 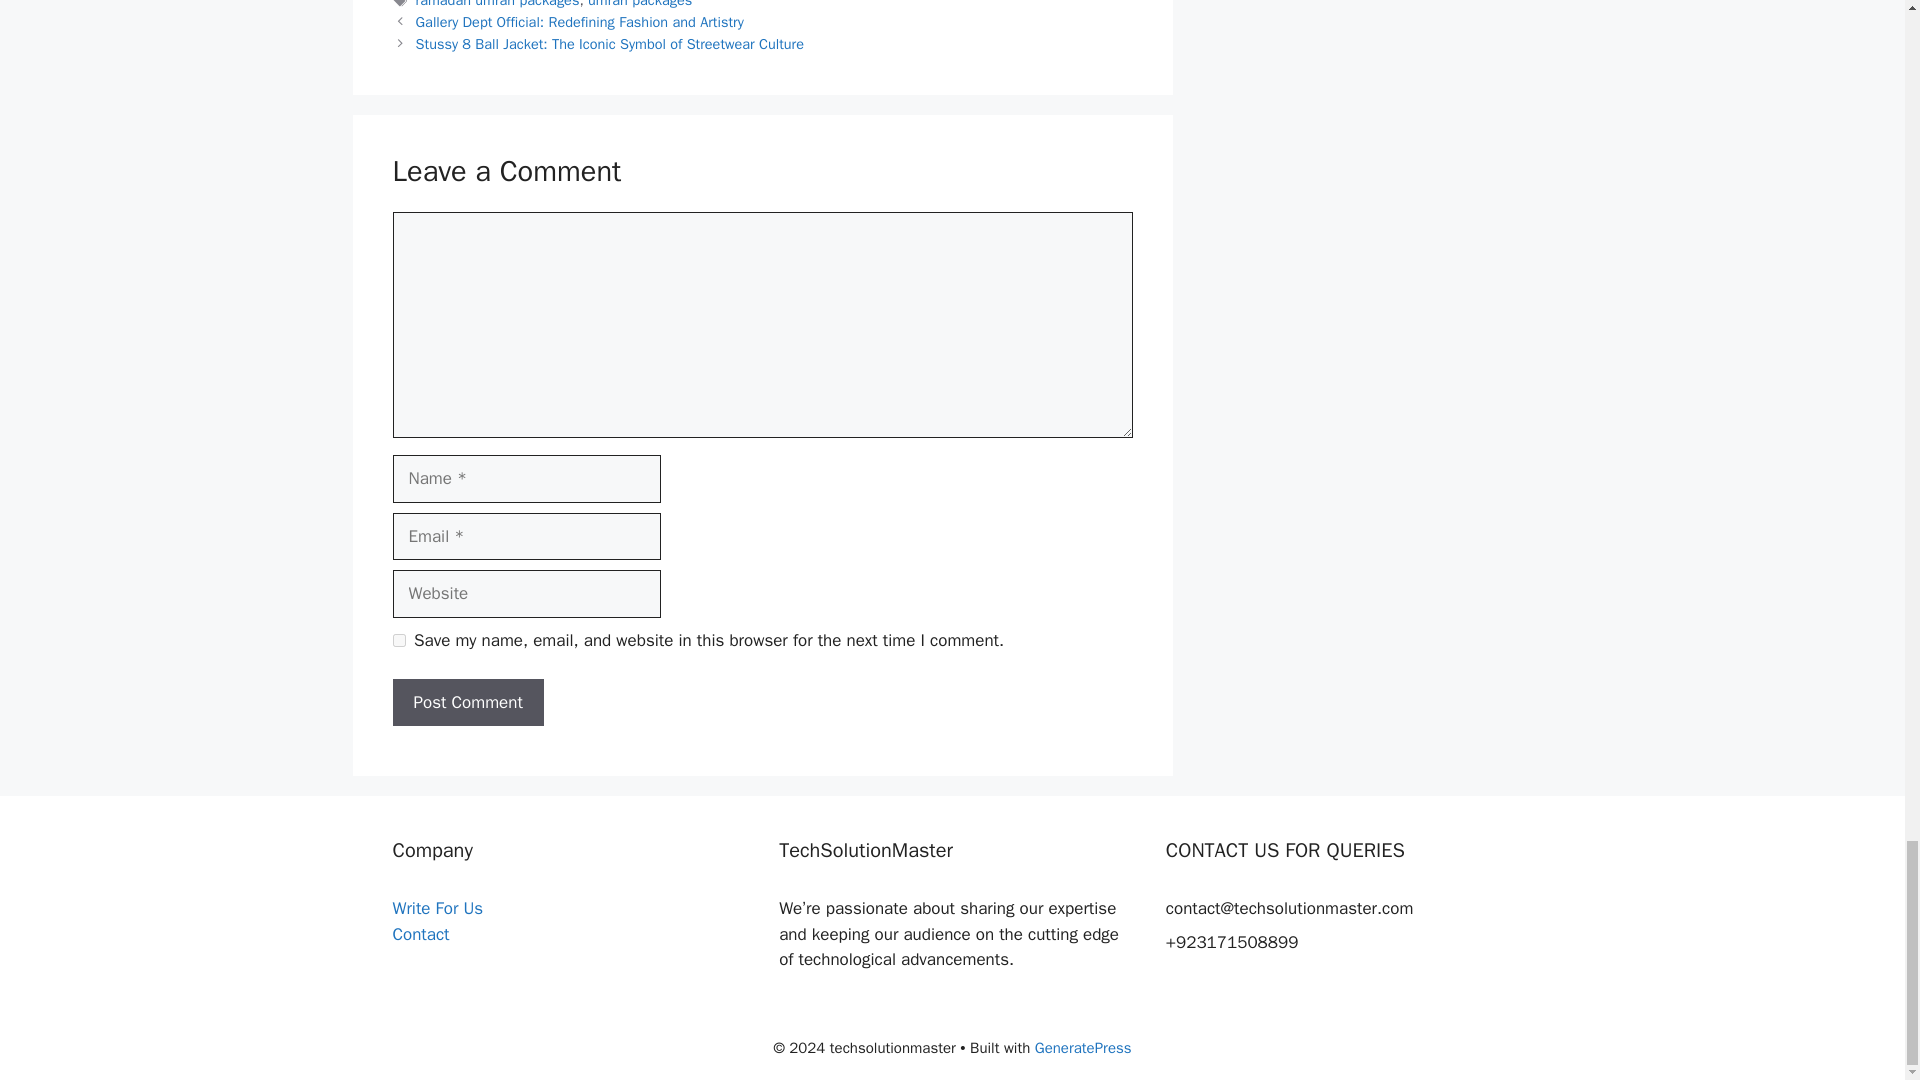 What do you see at coordinates (420, 934) in the screenshot?
I see `Contact` at bounding box center [420, 934].